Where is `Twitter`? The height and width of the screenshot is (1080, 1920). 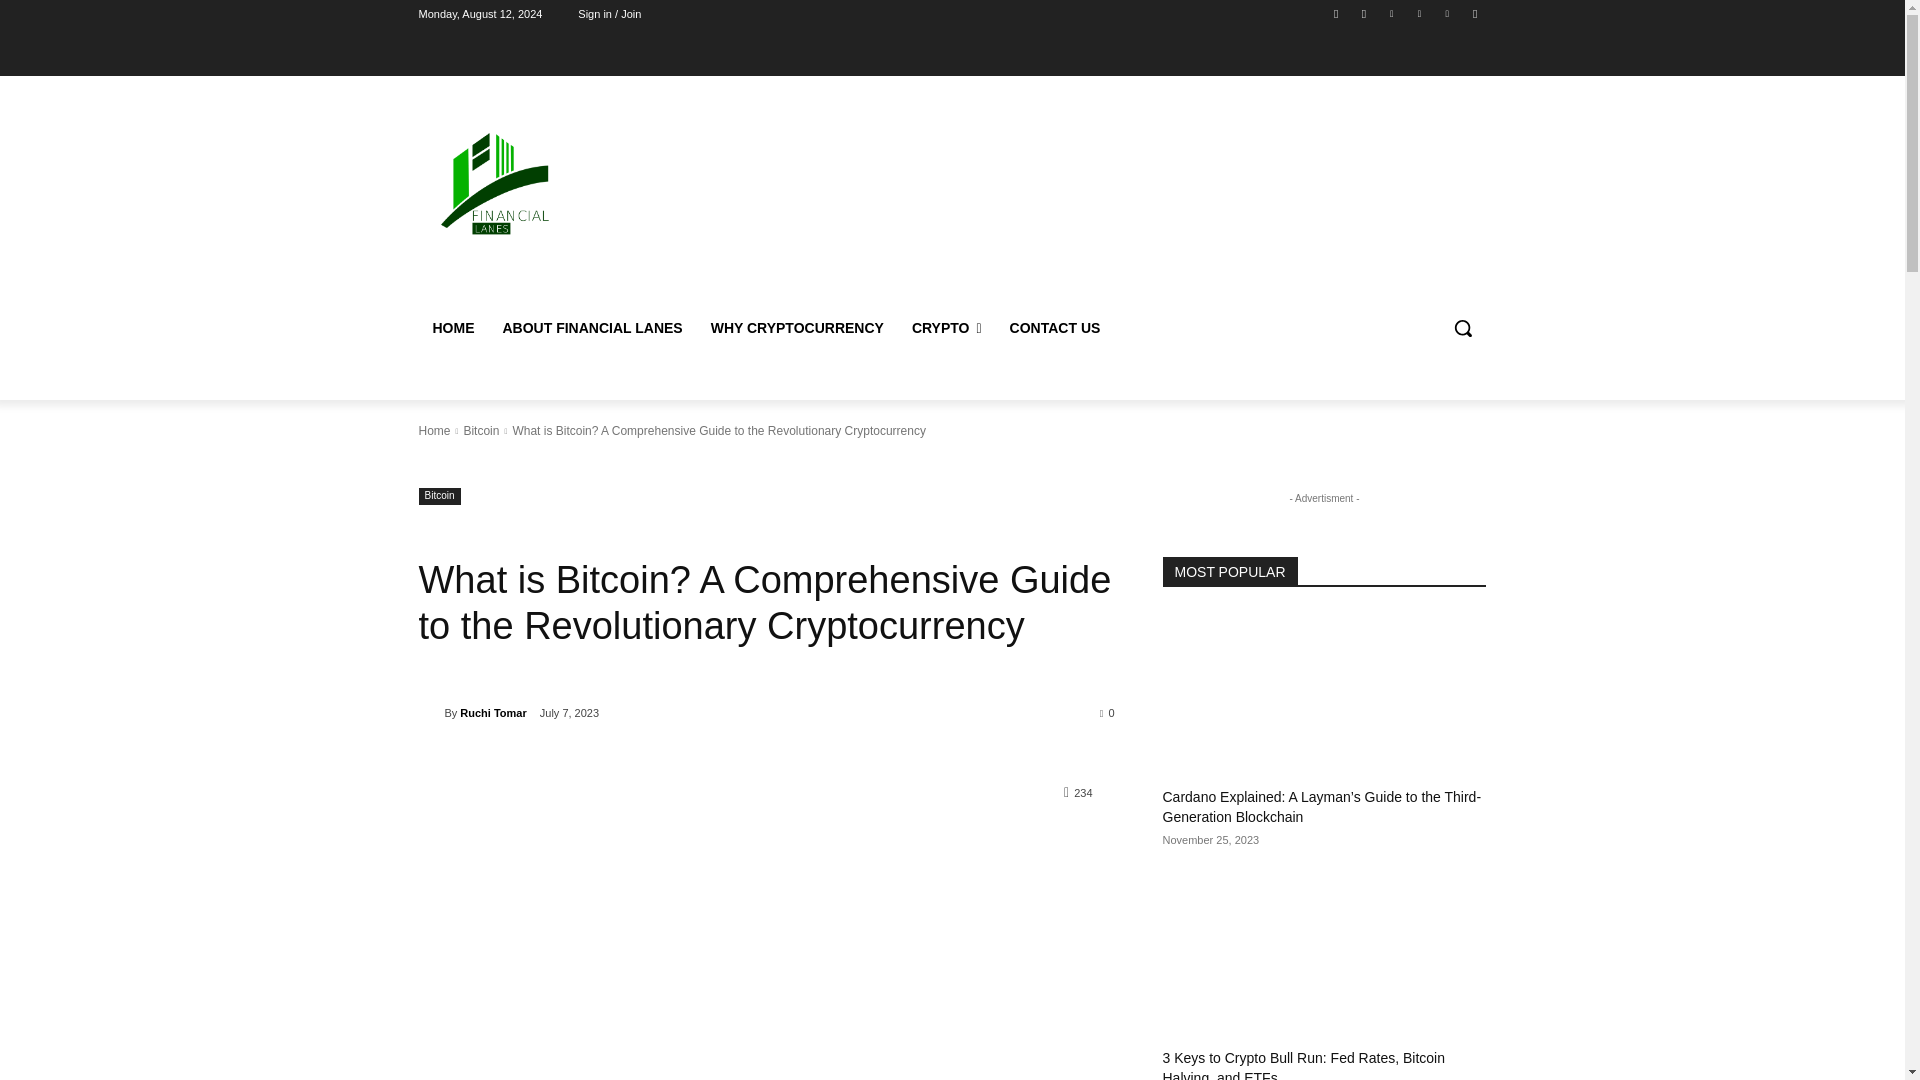
Twitter is located at coordinates (1448, 13).